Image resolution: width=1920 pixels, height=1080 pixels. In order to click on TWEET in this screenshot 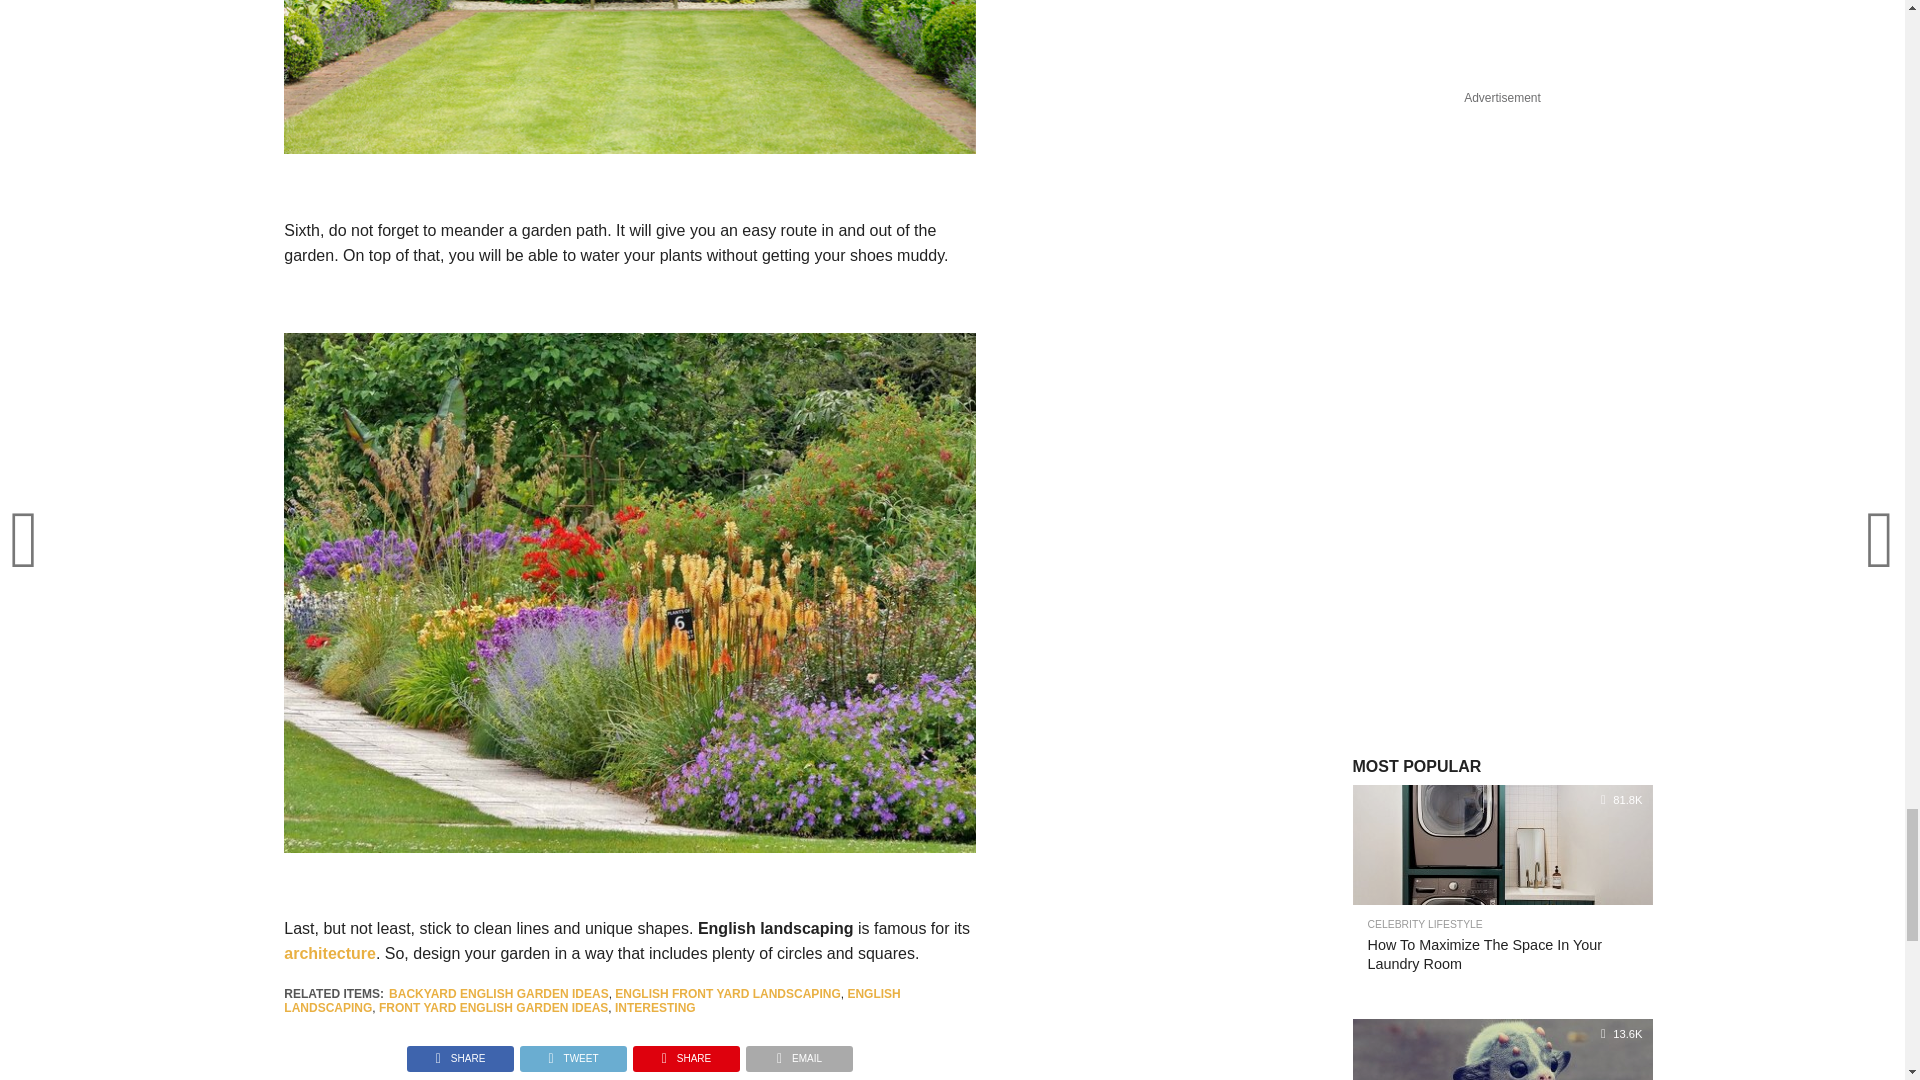, I will do `click(572, 1053)`.